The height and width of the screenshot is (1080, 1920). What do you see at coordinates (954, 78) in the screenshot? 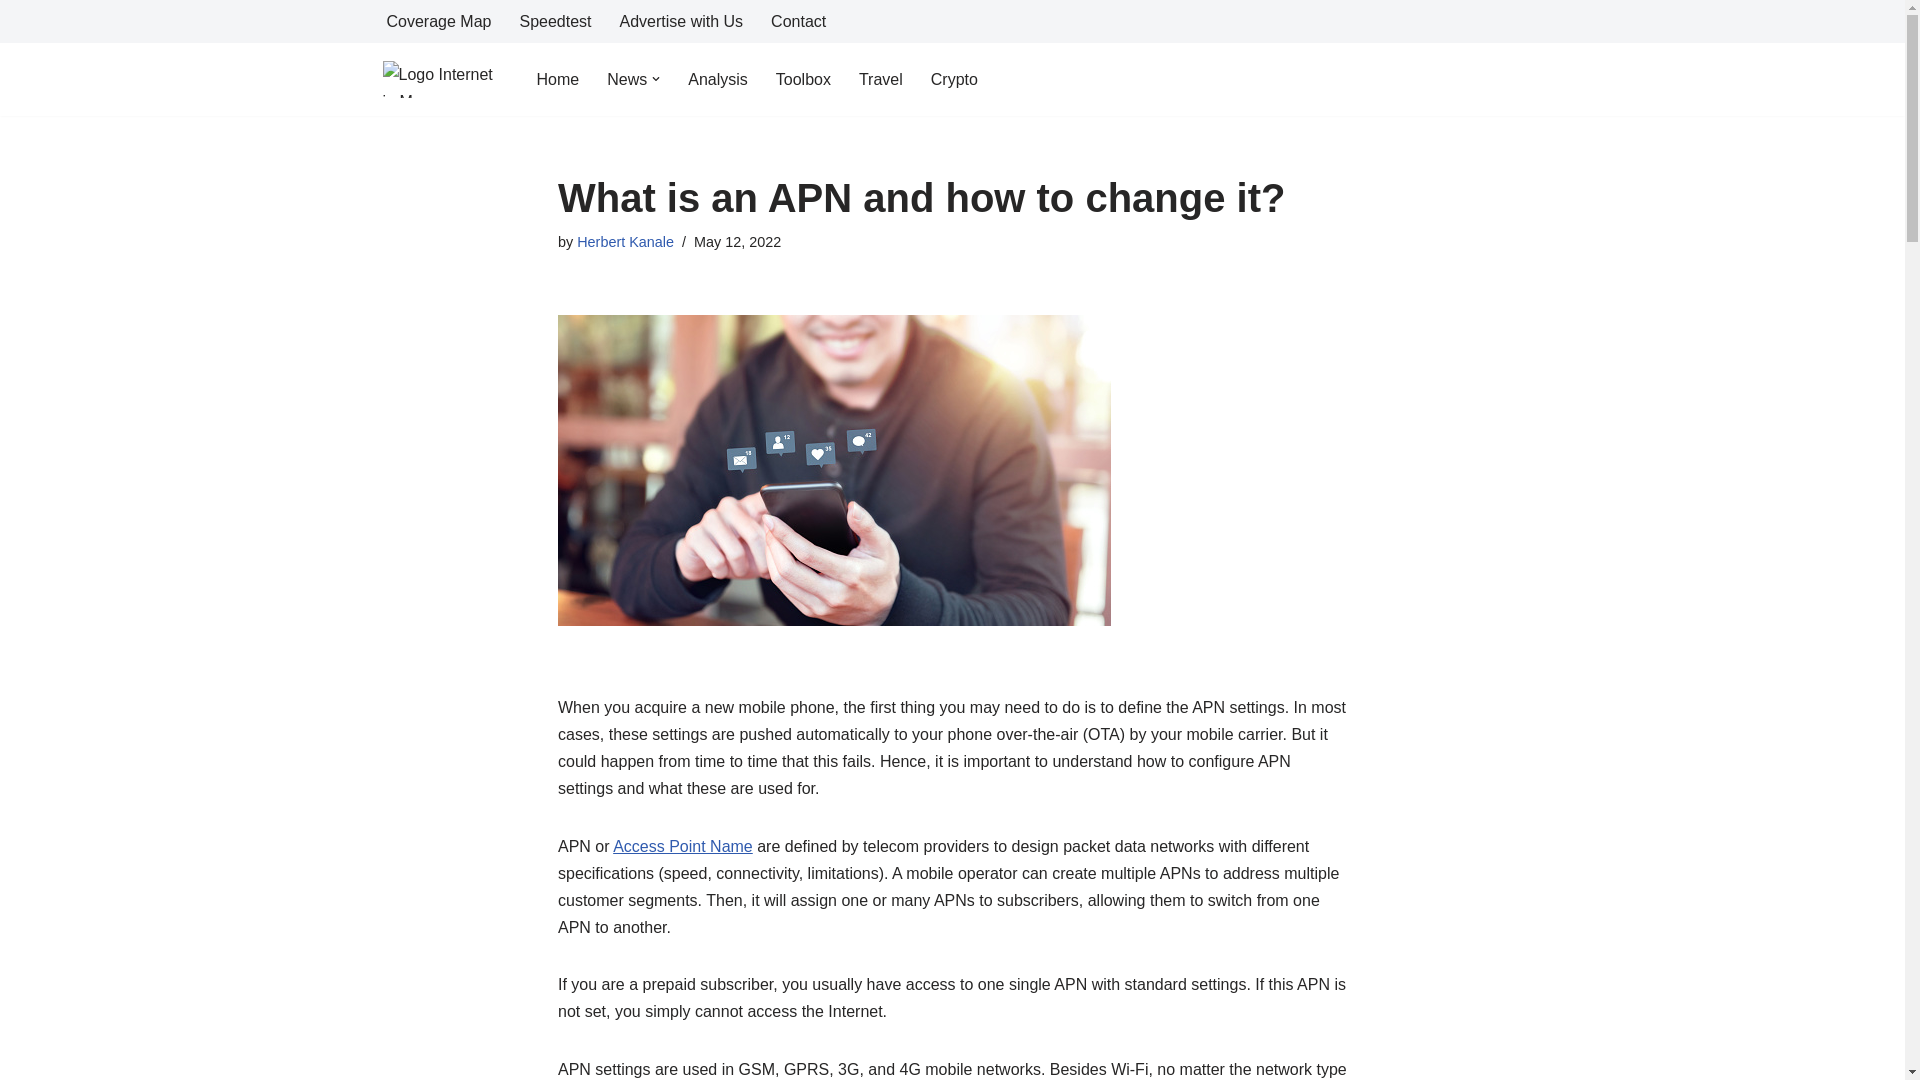
I see `Crypto` at bounding box center [954, 78].